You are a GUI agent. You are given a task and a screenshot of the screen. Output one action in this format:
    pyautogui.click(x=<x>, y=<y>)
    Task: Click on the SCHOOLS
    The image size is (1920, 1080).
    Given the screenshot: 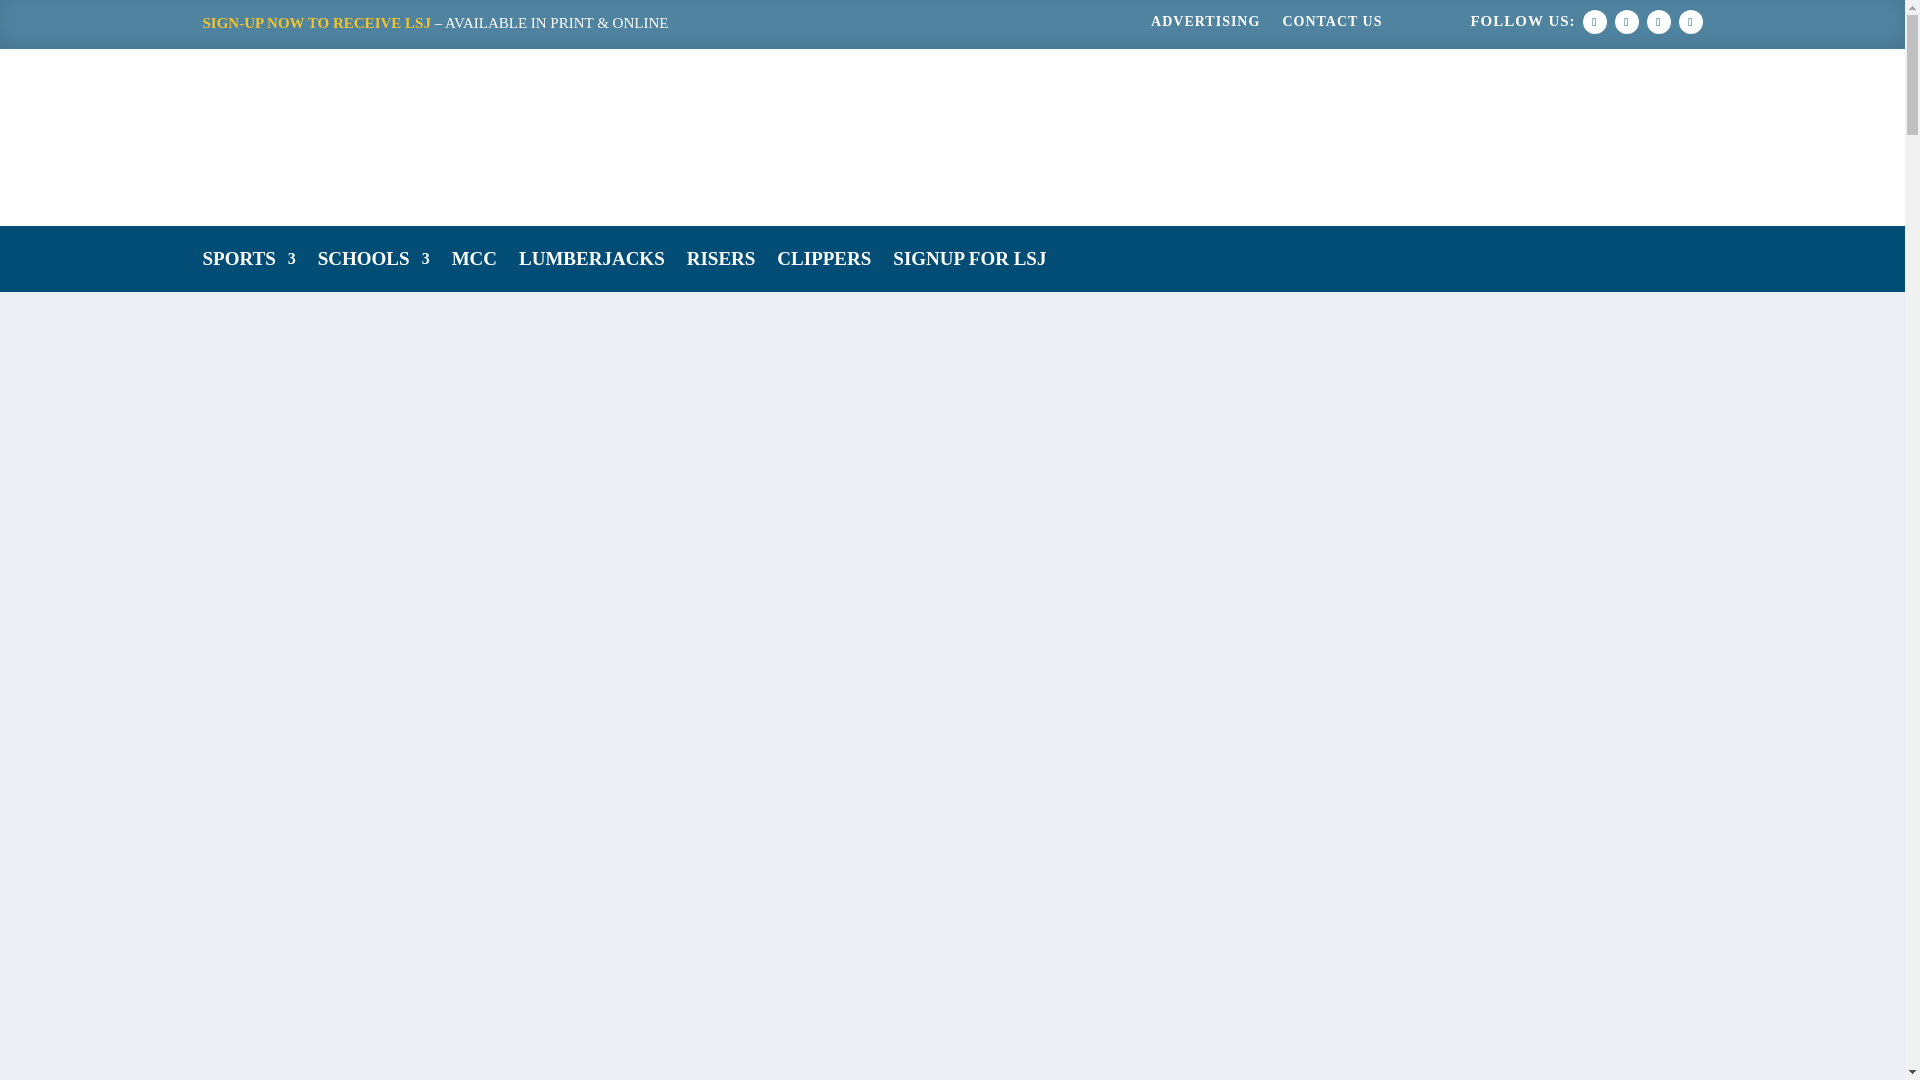 What is the action you would take?
    pyautogui.click(x=374, y=262)
    